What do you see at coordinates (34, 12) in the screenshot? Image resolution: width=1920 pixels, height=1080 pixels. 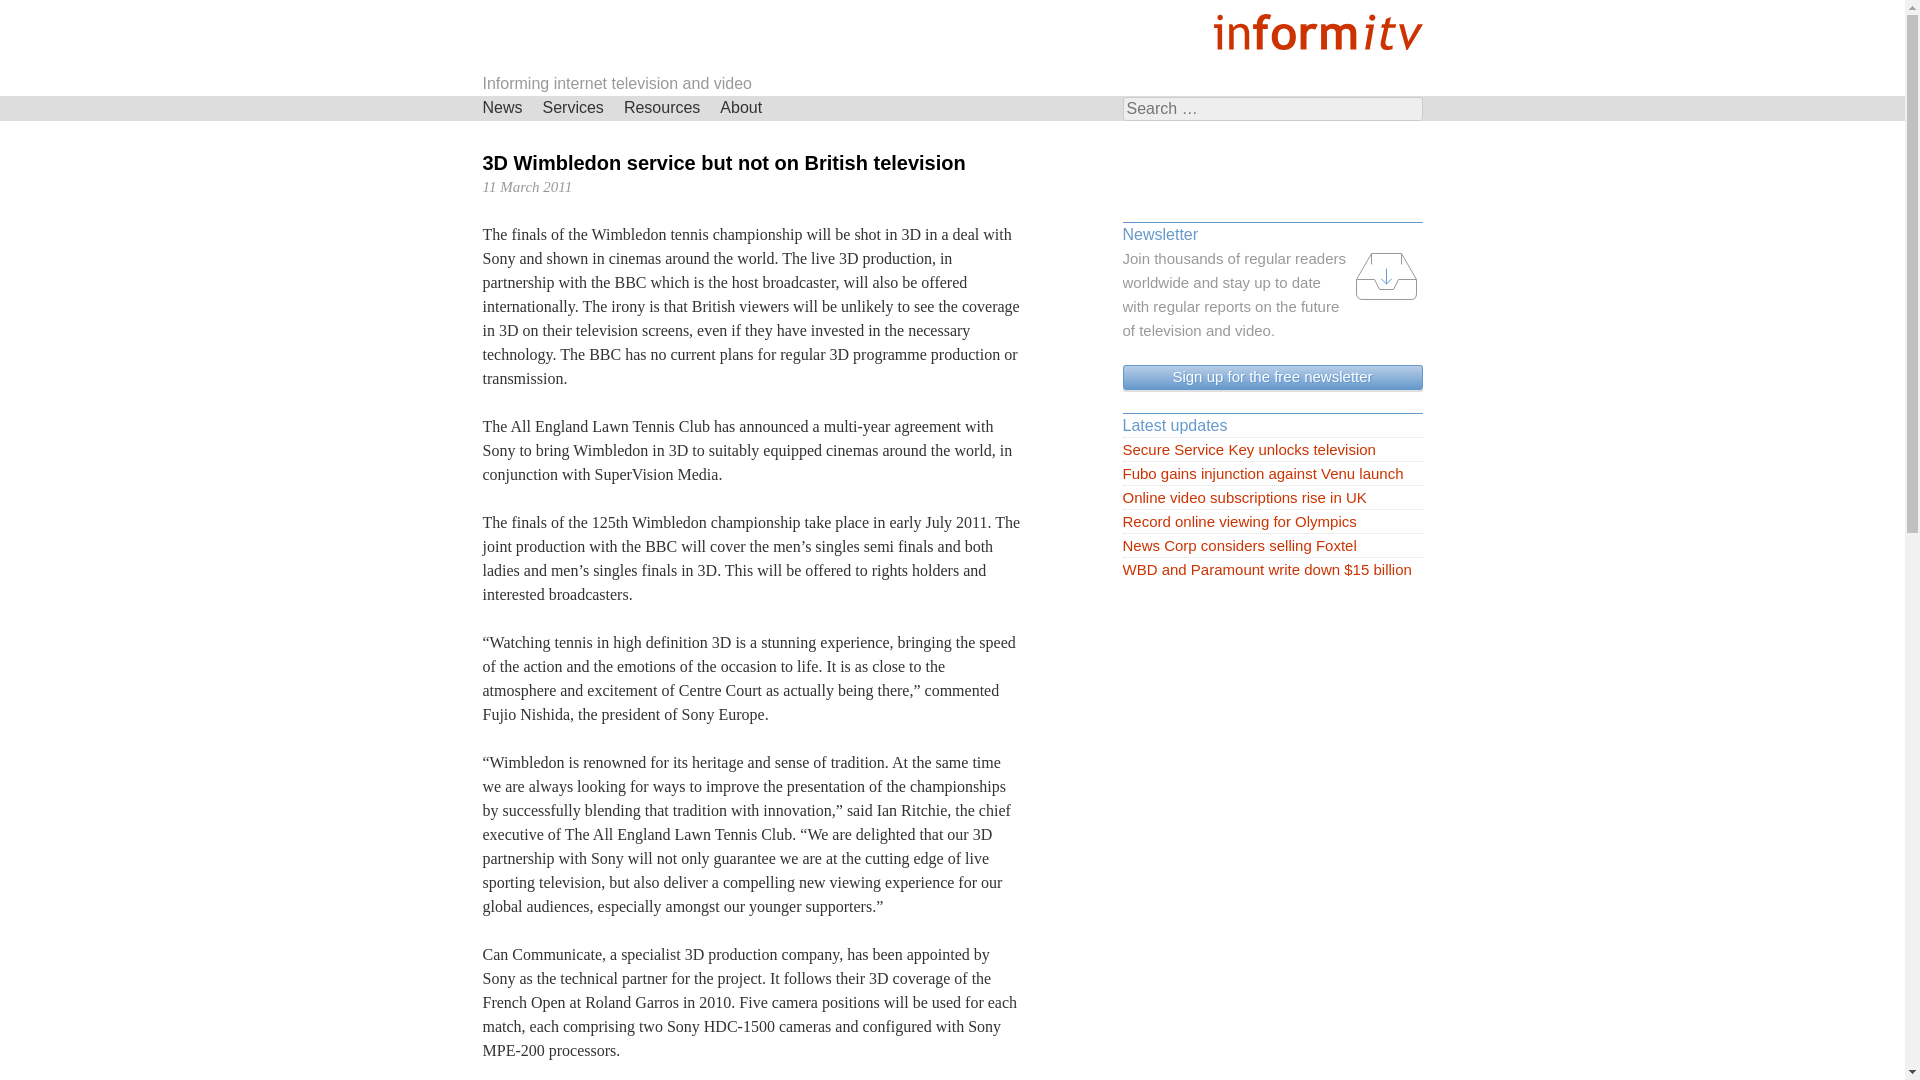 I see `Search` at bounding box center [34, 12].